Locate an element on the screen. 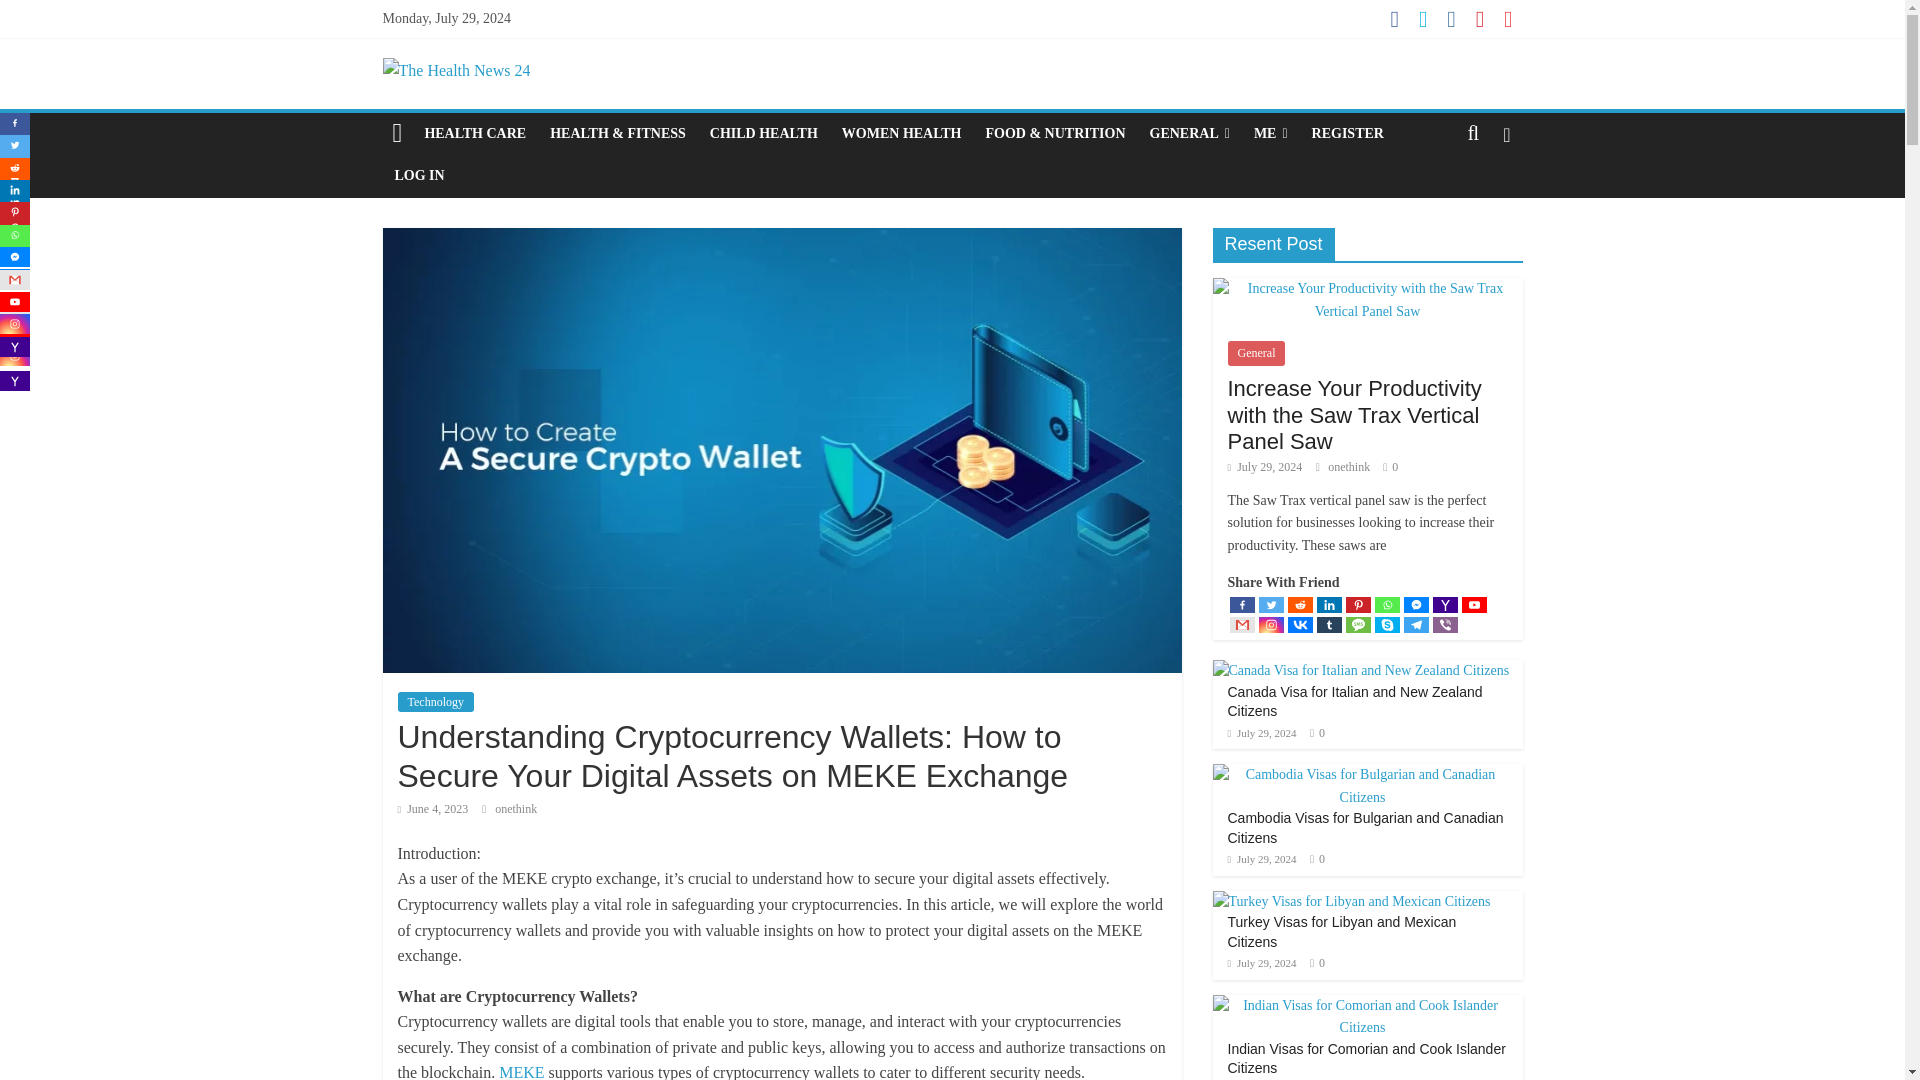 This screenshot has height=1080, width=1920. CHILD HEALTH is located at coordinates (764, 134).